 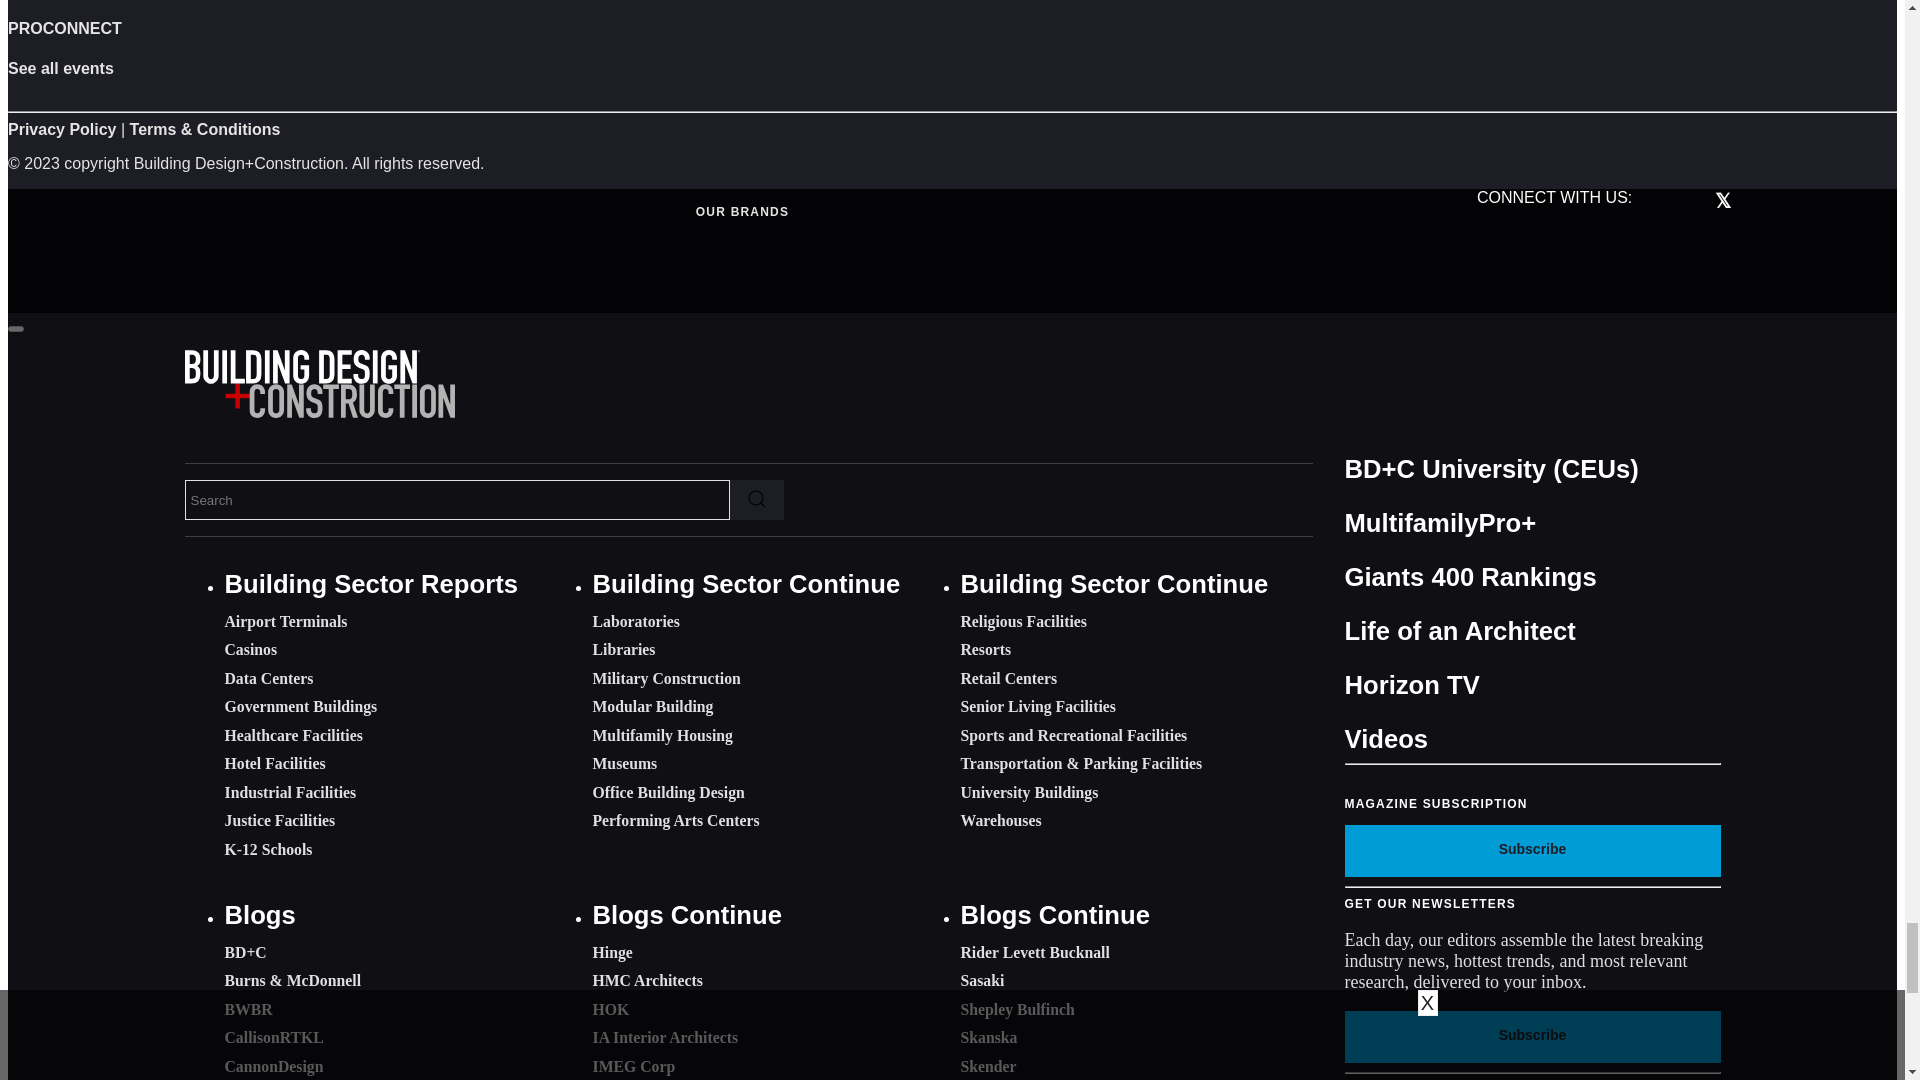 I want to click on Home, so click(x=318, y=412).